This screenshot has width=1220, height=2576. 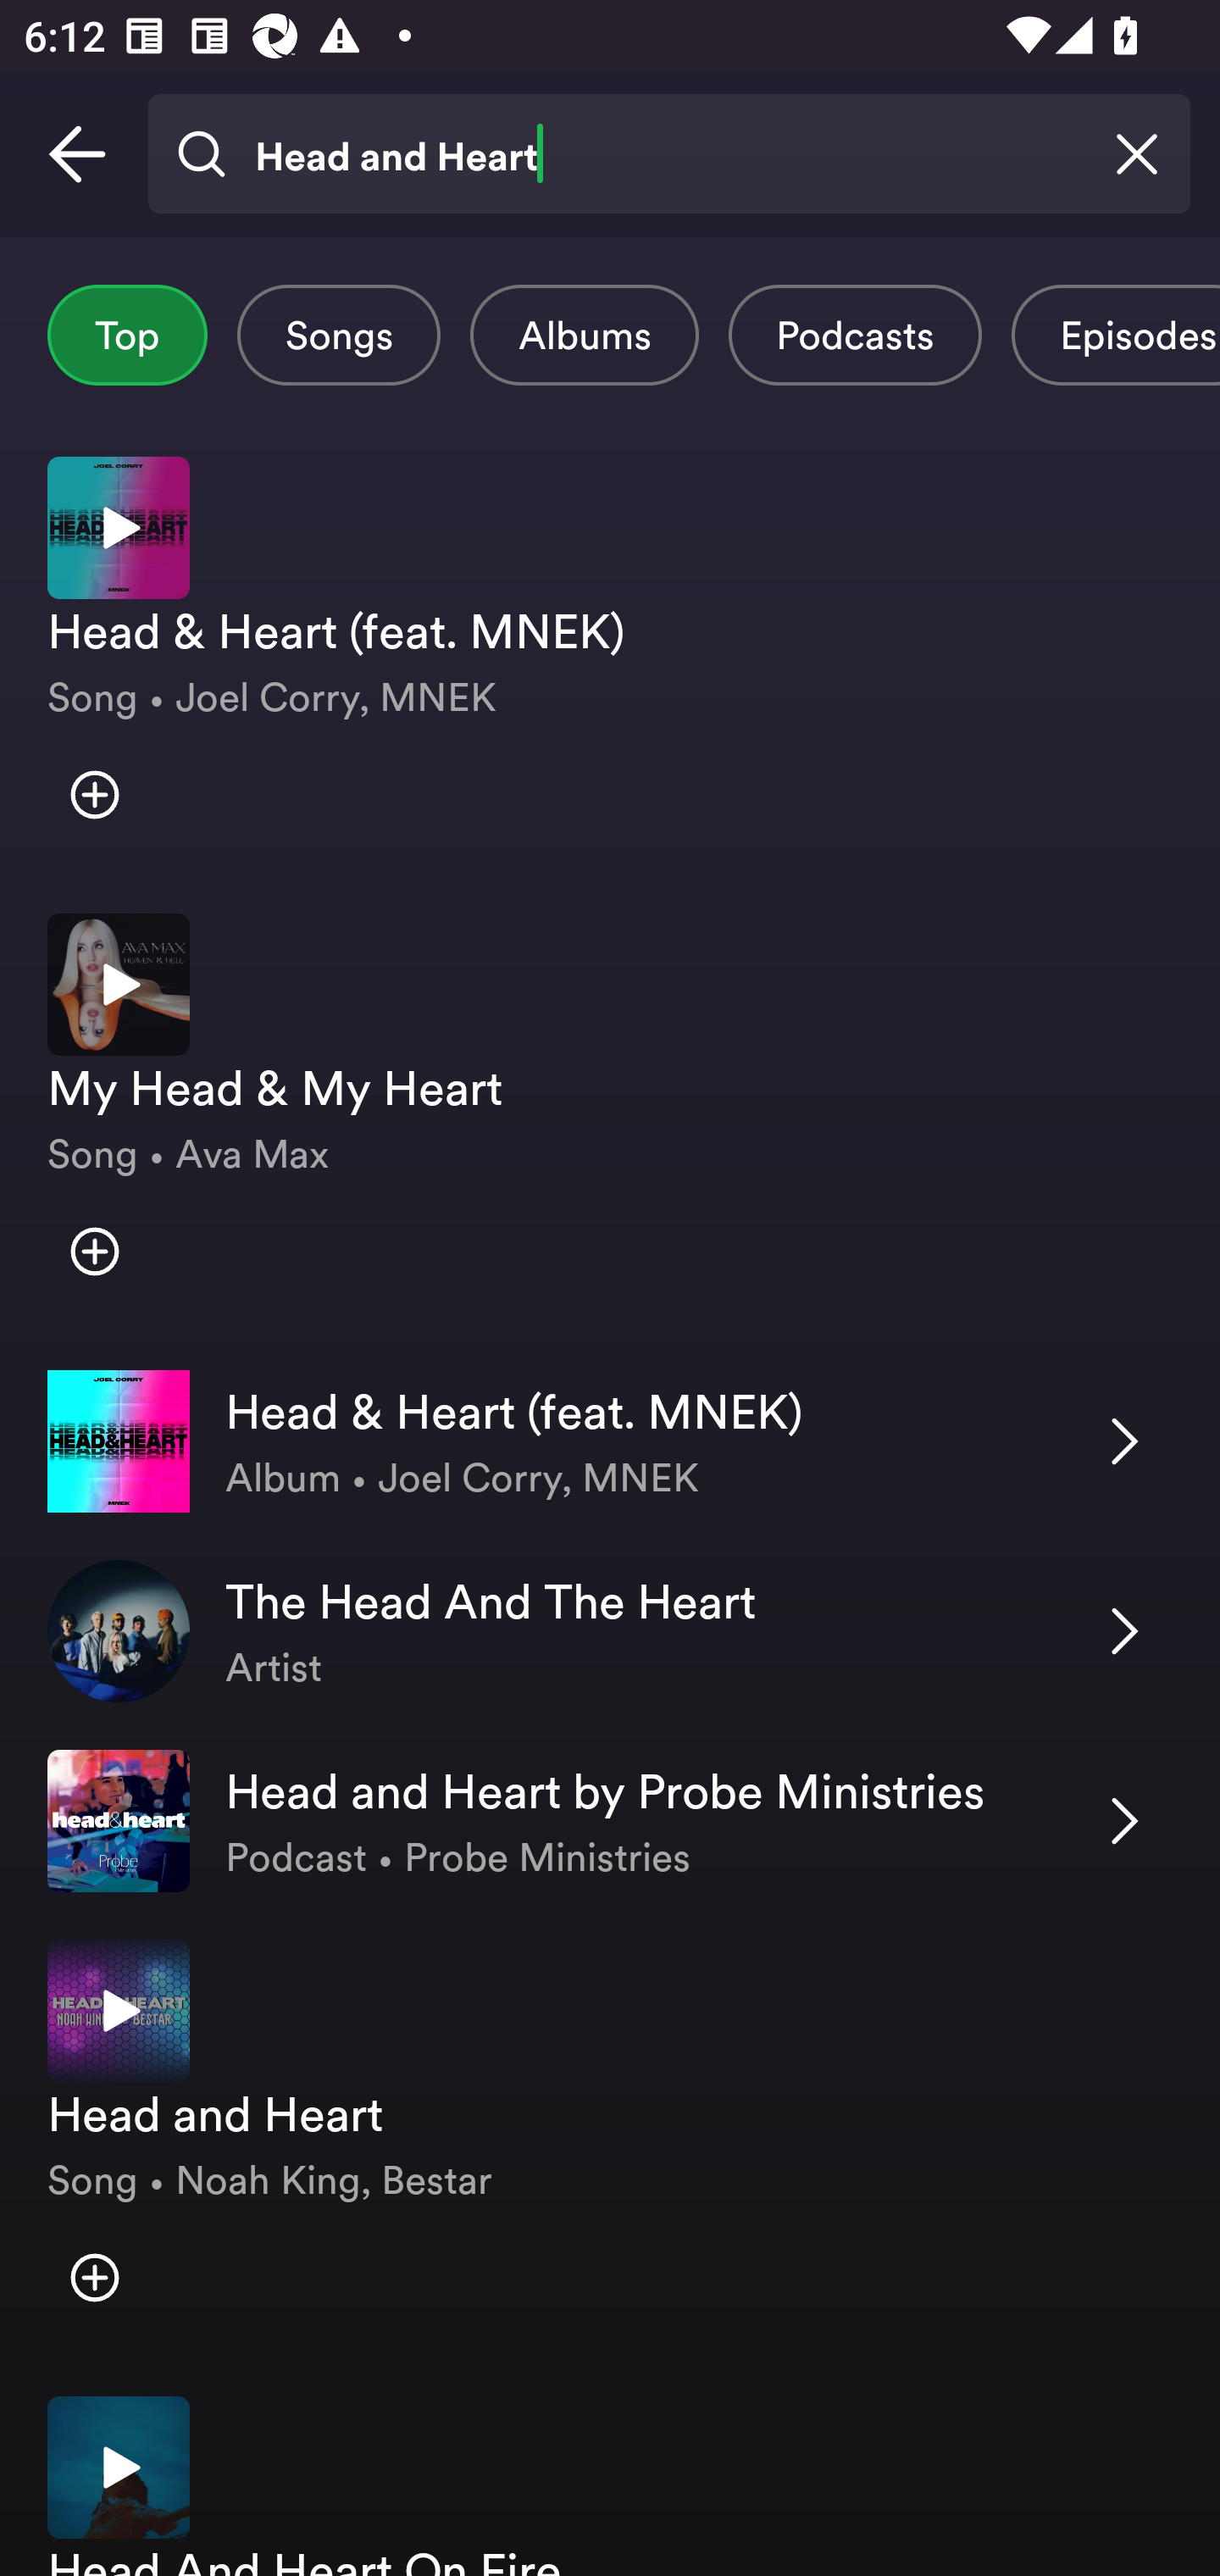 What do you see at coordinates (77, 154) in the screenshot?
I see `Back` at bounding box center [77, 154].